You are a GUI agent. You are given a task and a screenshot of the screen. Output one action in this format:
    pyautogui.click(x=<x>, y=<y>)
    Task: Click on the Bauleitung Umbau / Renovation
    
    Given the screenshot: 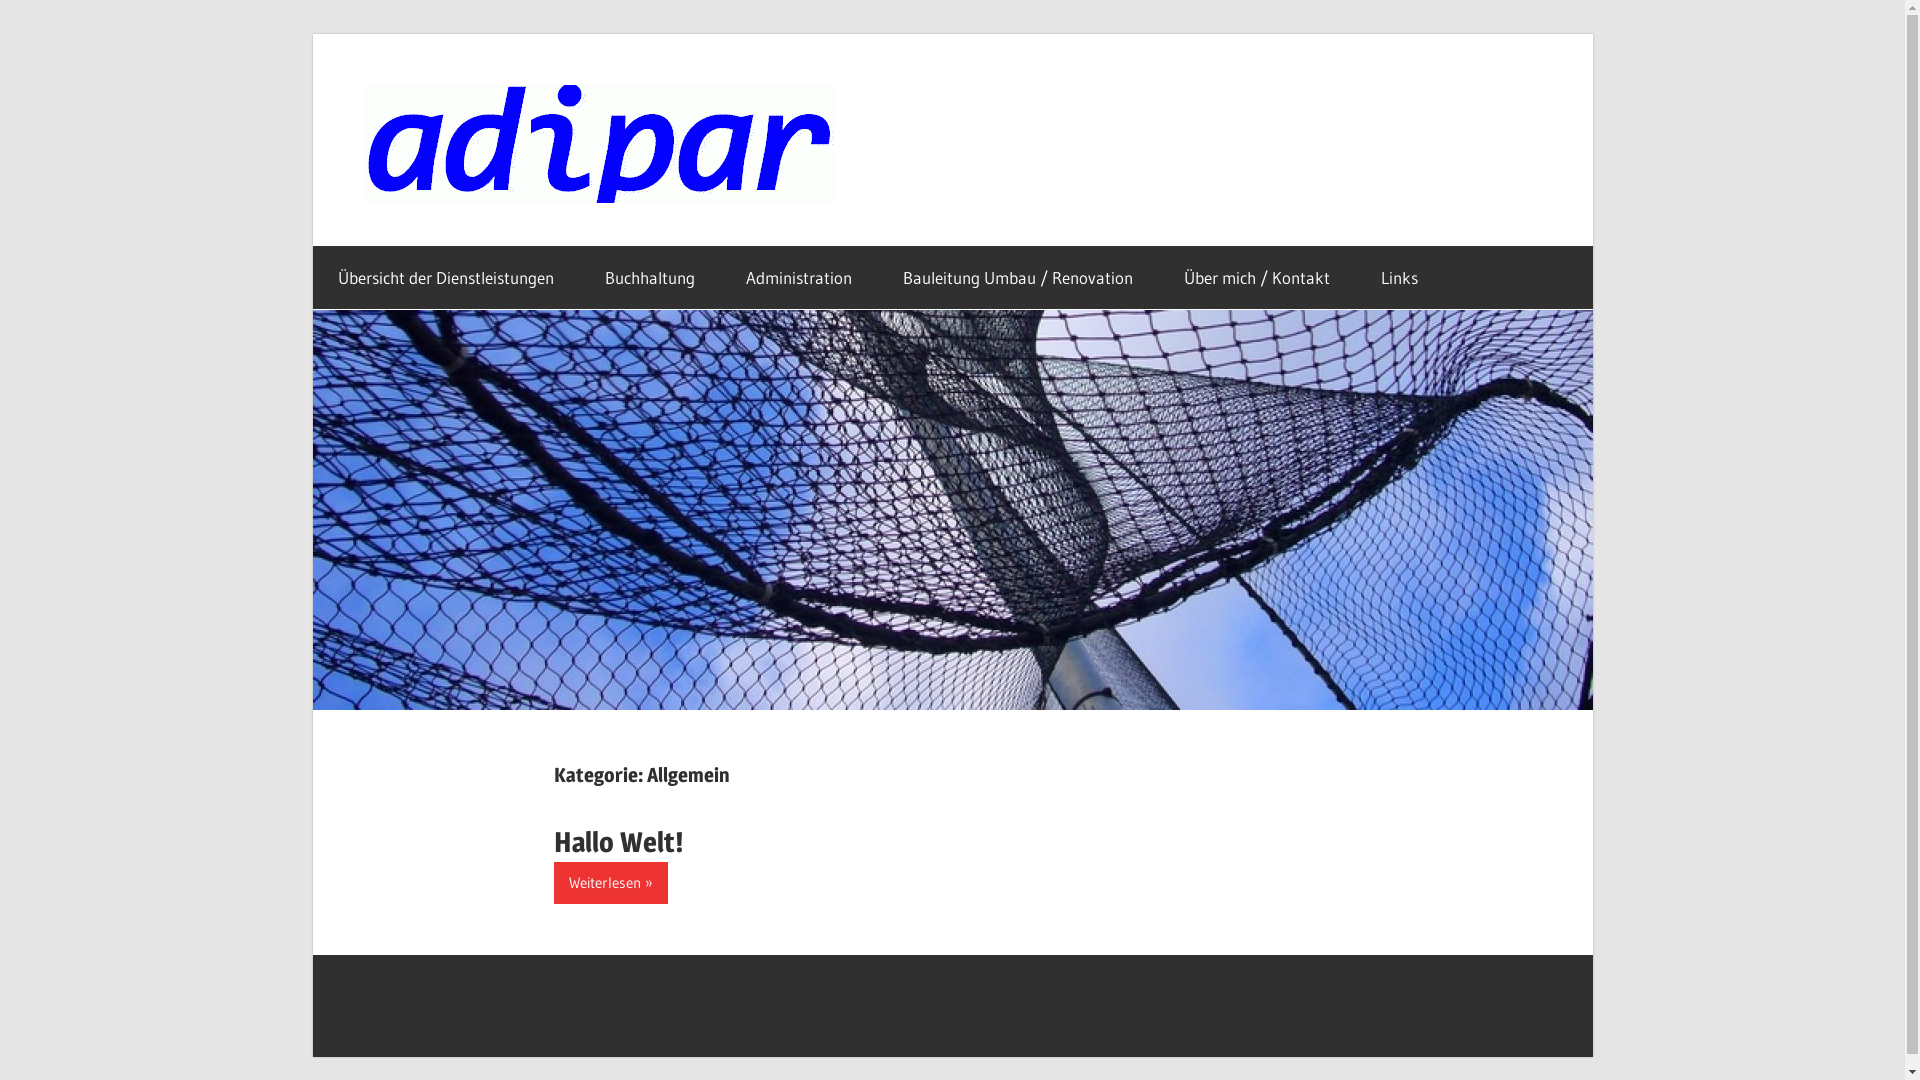 What is the action you would take?
    pyautogui.click(x=1018, y=278)
    